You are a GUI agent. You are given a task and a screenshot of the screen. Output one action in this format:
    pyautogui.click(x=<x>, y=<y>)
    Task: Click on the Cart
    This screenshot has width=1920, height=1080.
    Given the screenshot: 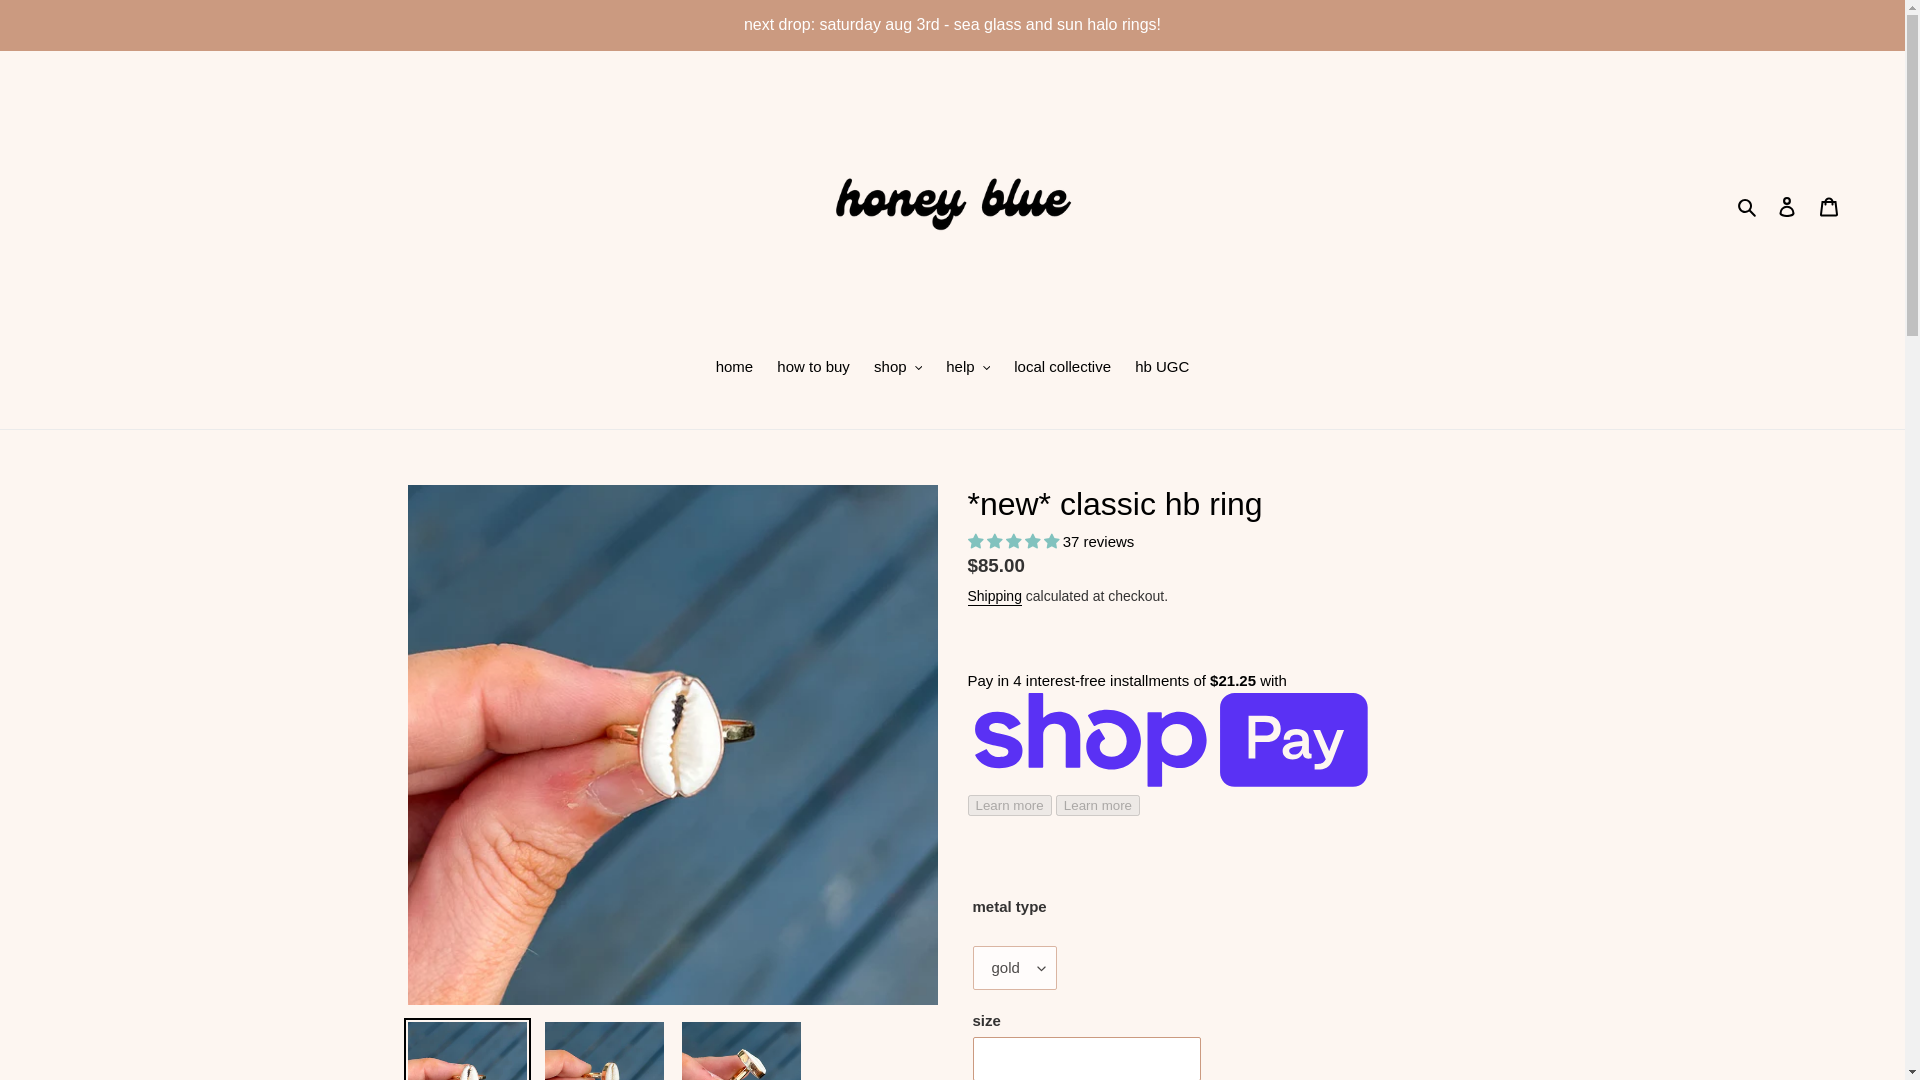 What is the action you would take?
    pyautogui.click(x=1829, y=206)
    